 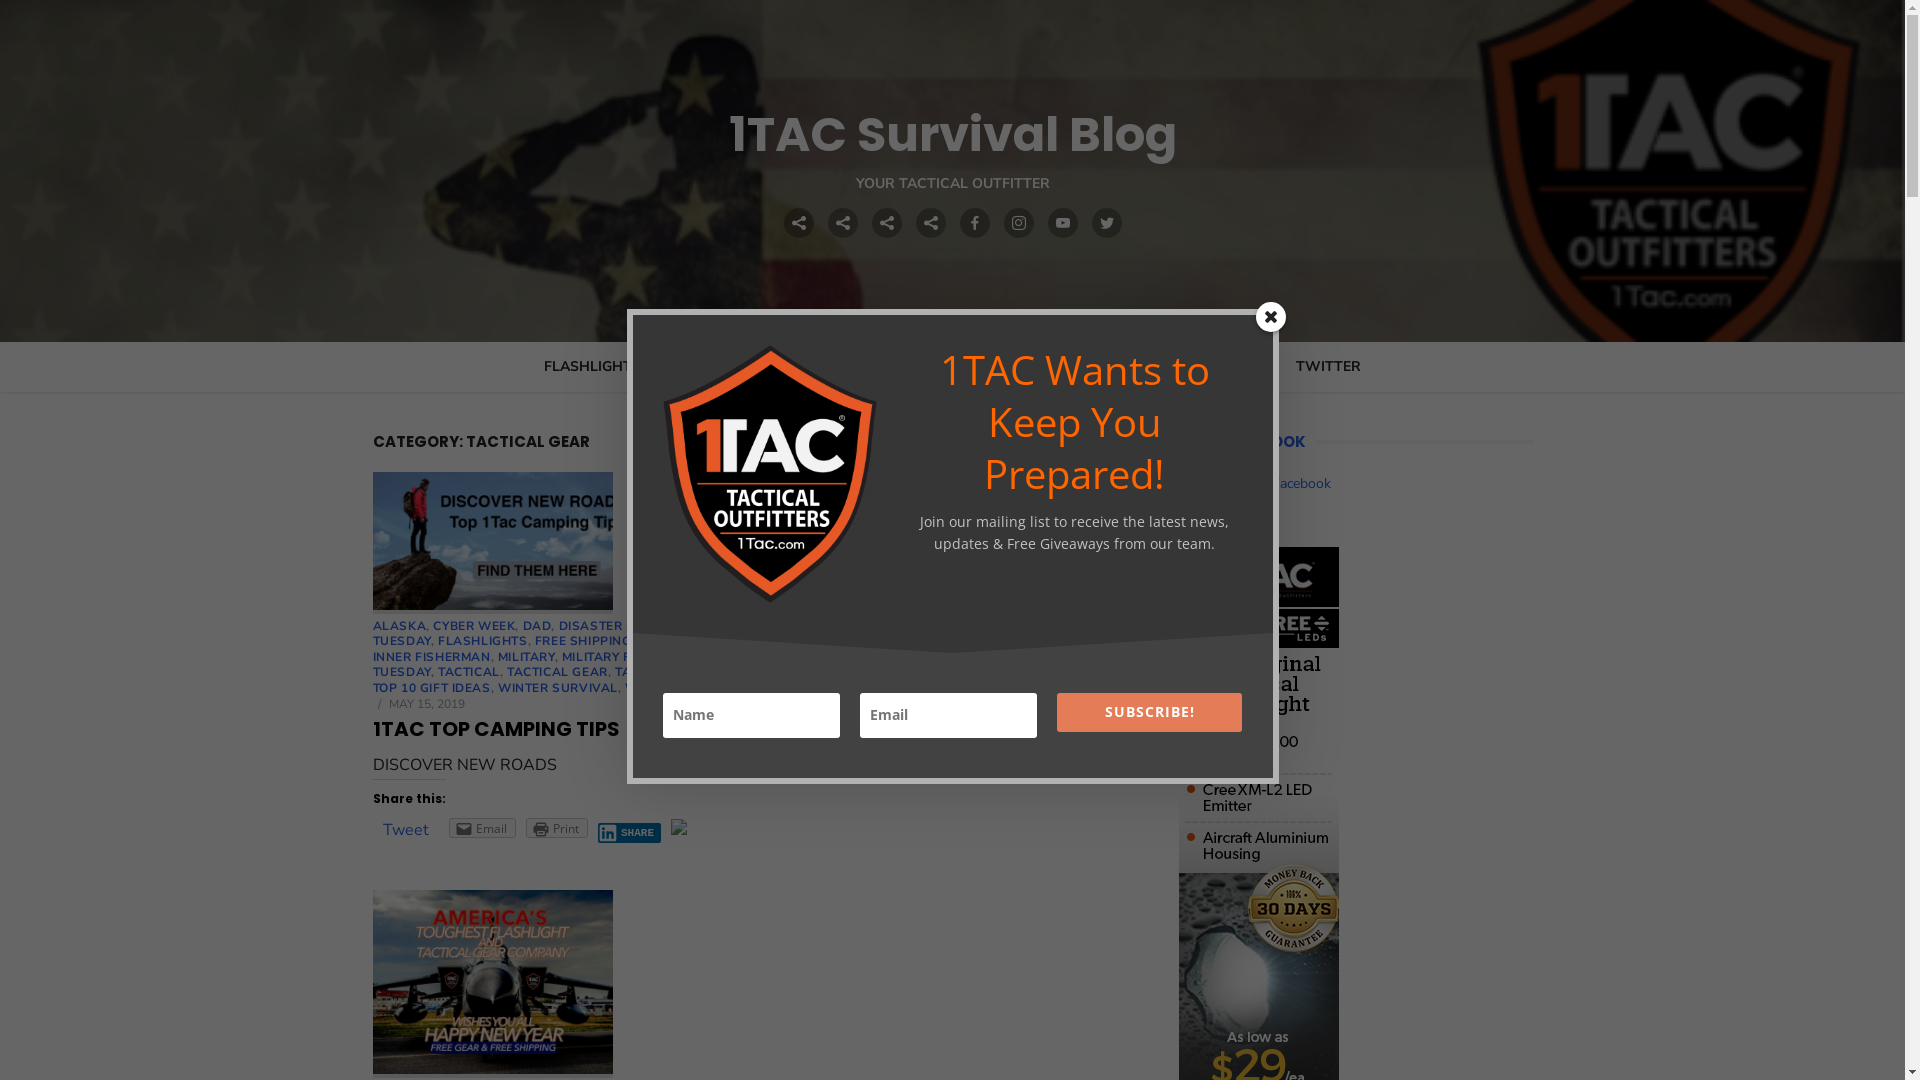 What do you see at coordinates (584, 641) in the screenshot?
I see `FREE SHIPPING` at bounding box center [584, 641].